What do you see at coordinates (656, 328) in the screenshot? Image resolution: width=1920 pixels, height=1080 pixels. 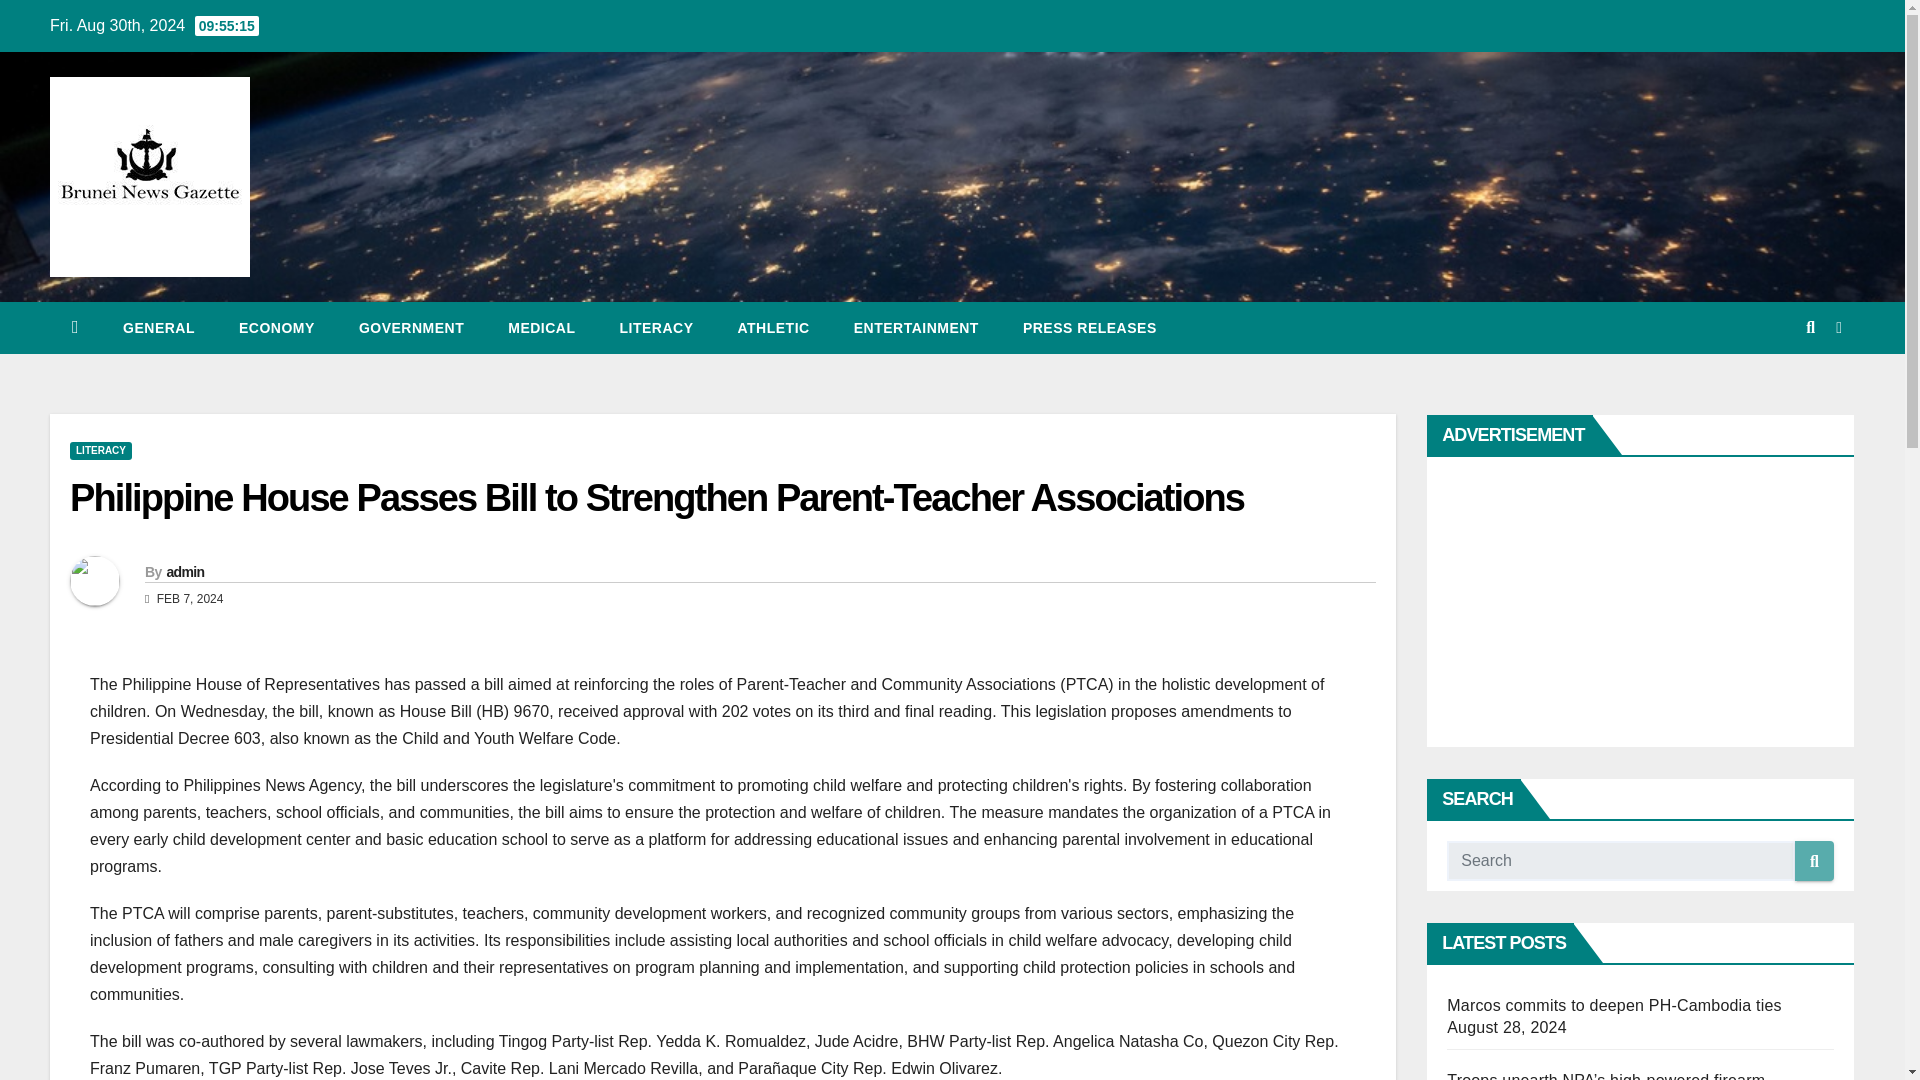 I see `Literacy` at bounding box center [656, 328].